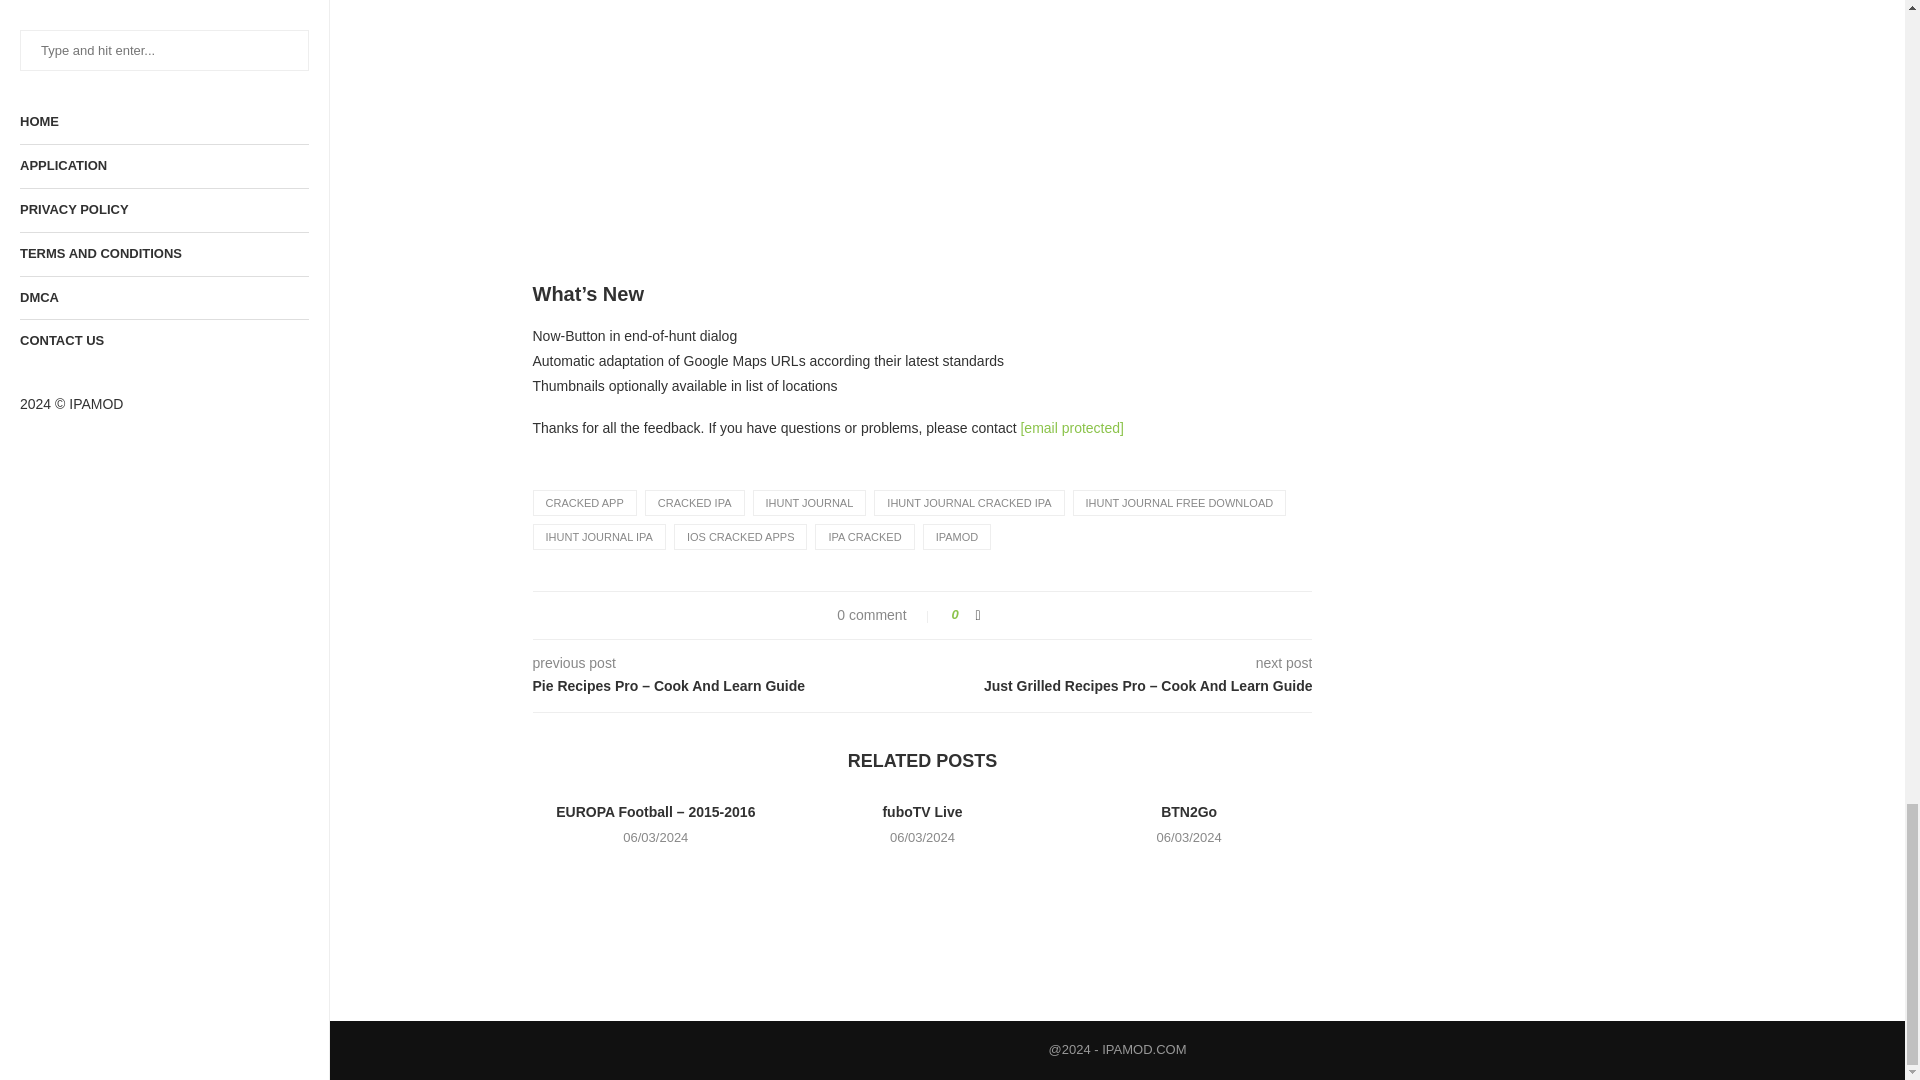 The image size is (1920, 1080). Describe the element at coordinates (958, 536) in the screenshot. I see `IPAMOD` at that location.